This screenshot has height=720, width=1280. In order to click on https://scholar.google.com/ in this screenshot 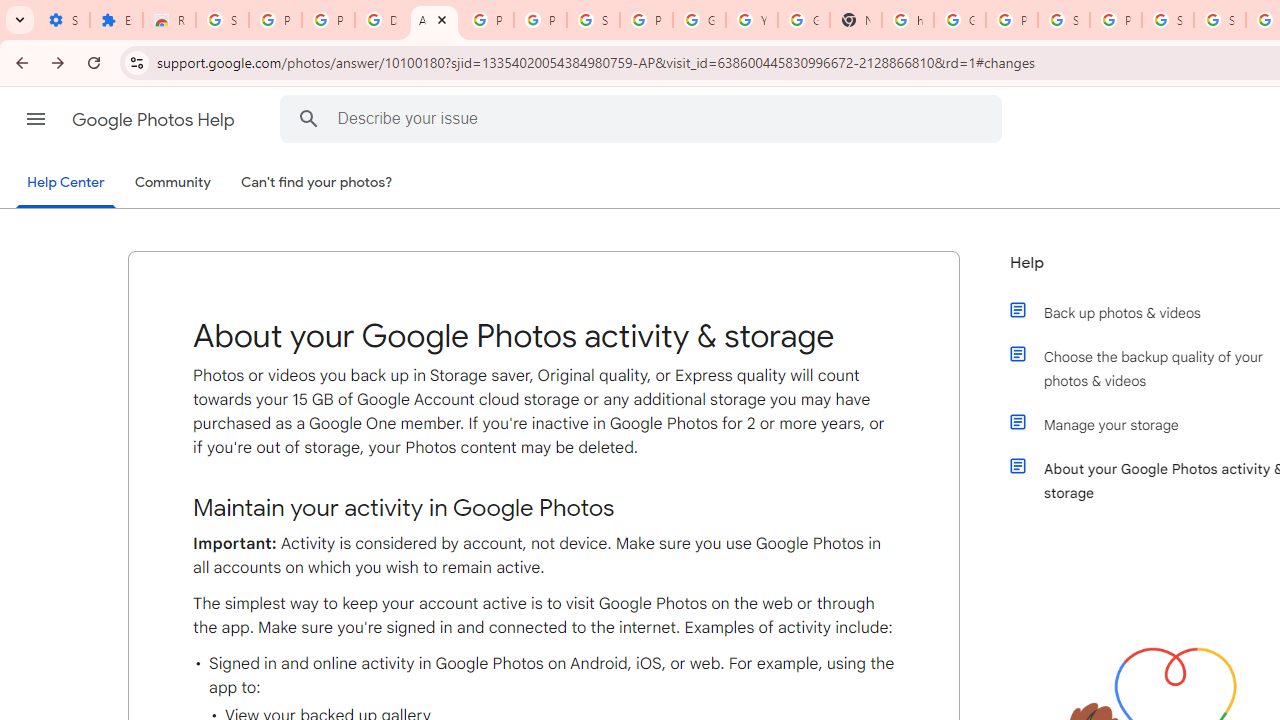, I will do `click(908, 20)`.